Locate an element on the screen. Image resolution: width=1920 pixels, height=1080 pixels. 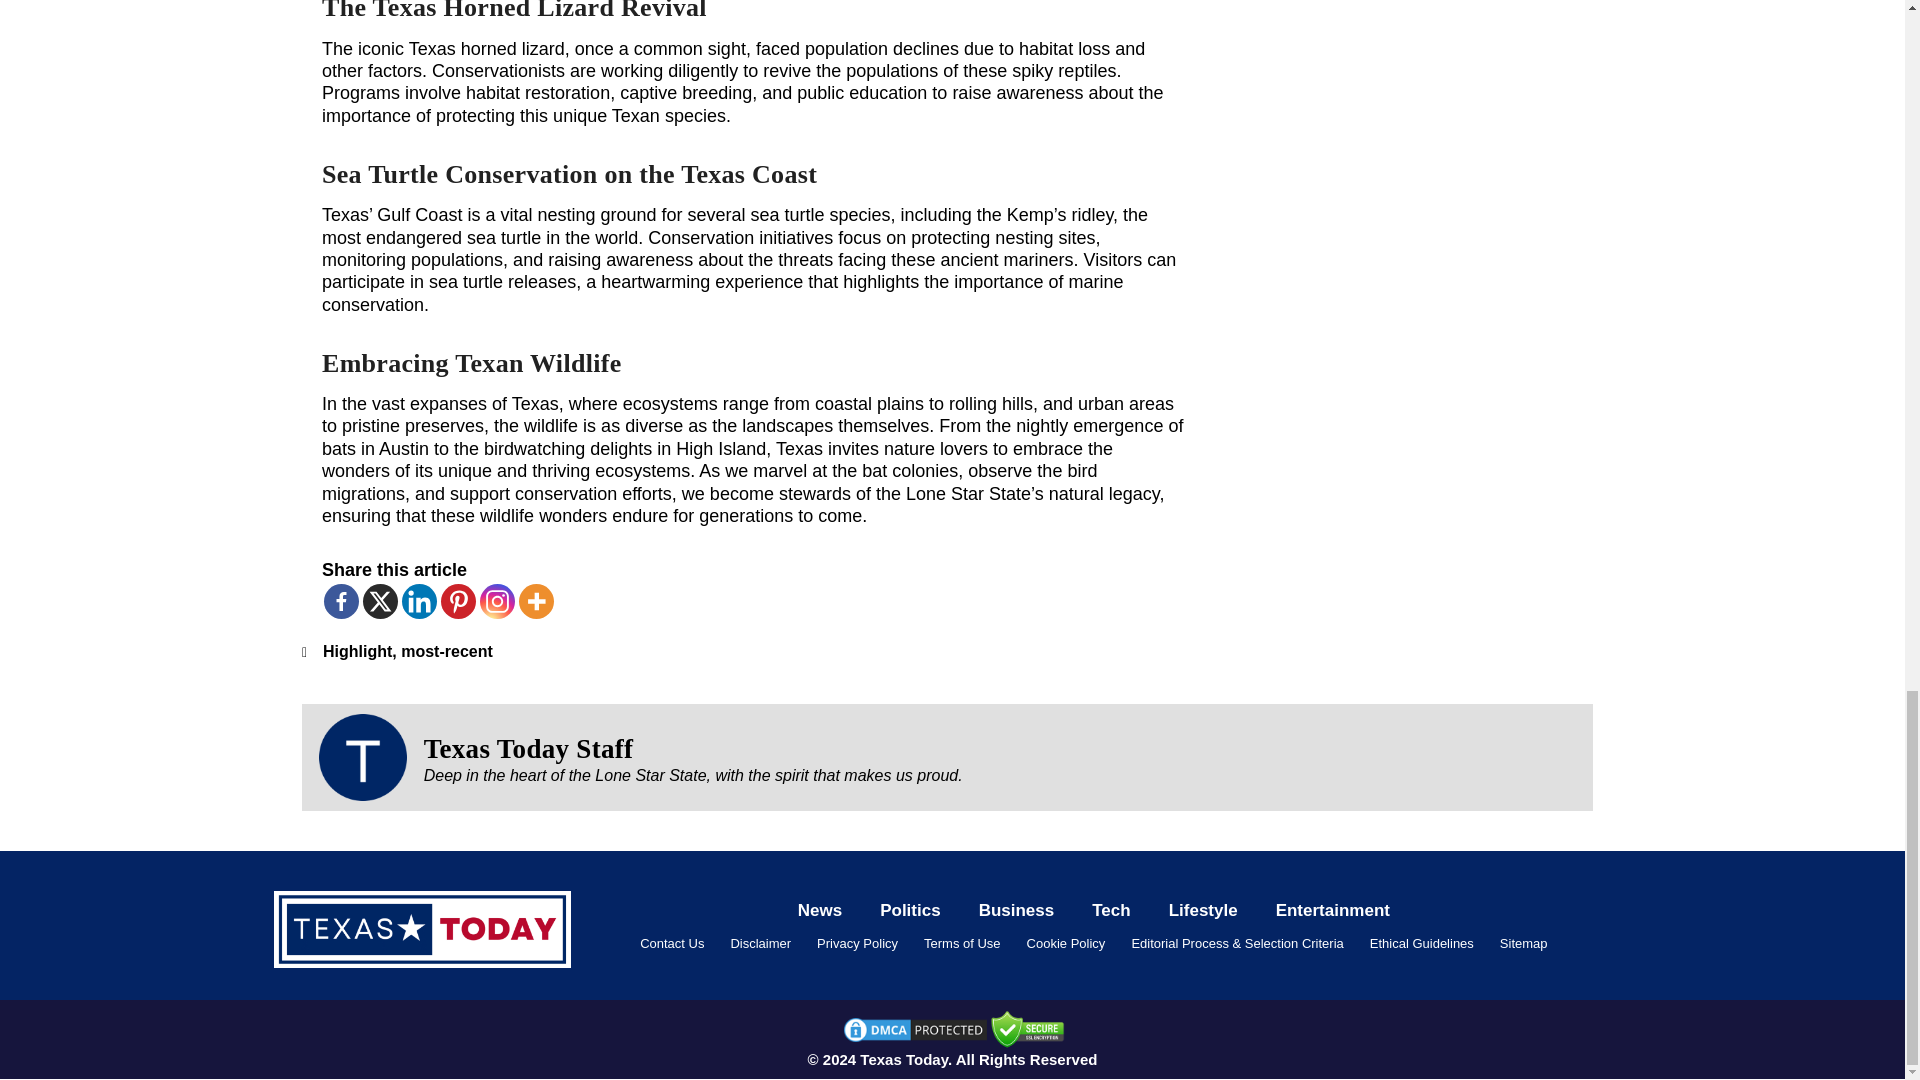
DMCA.com Protection Status is located at coordinates (914, 1028).